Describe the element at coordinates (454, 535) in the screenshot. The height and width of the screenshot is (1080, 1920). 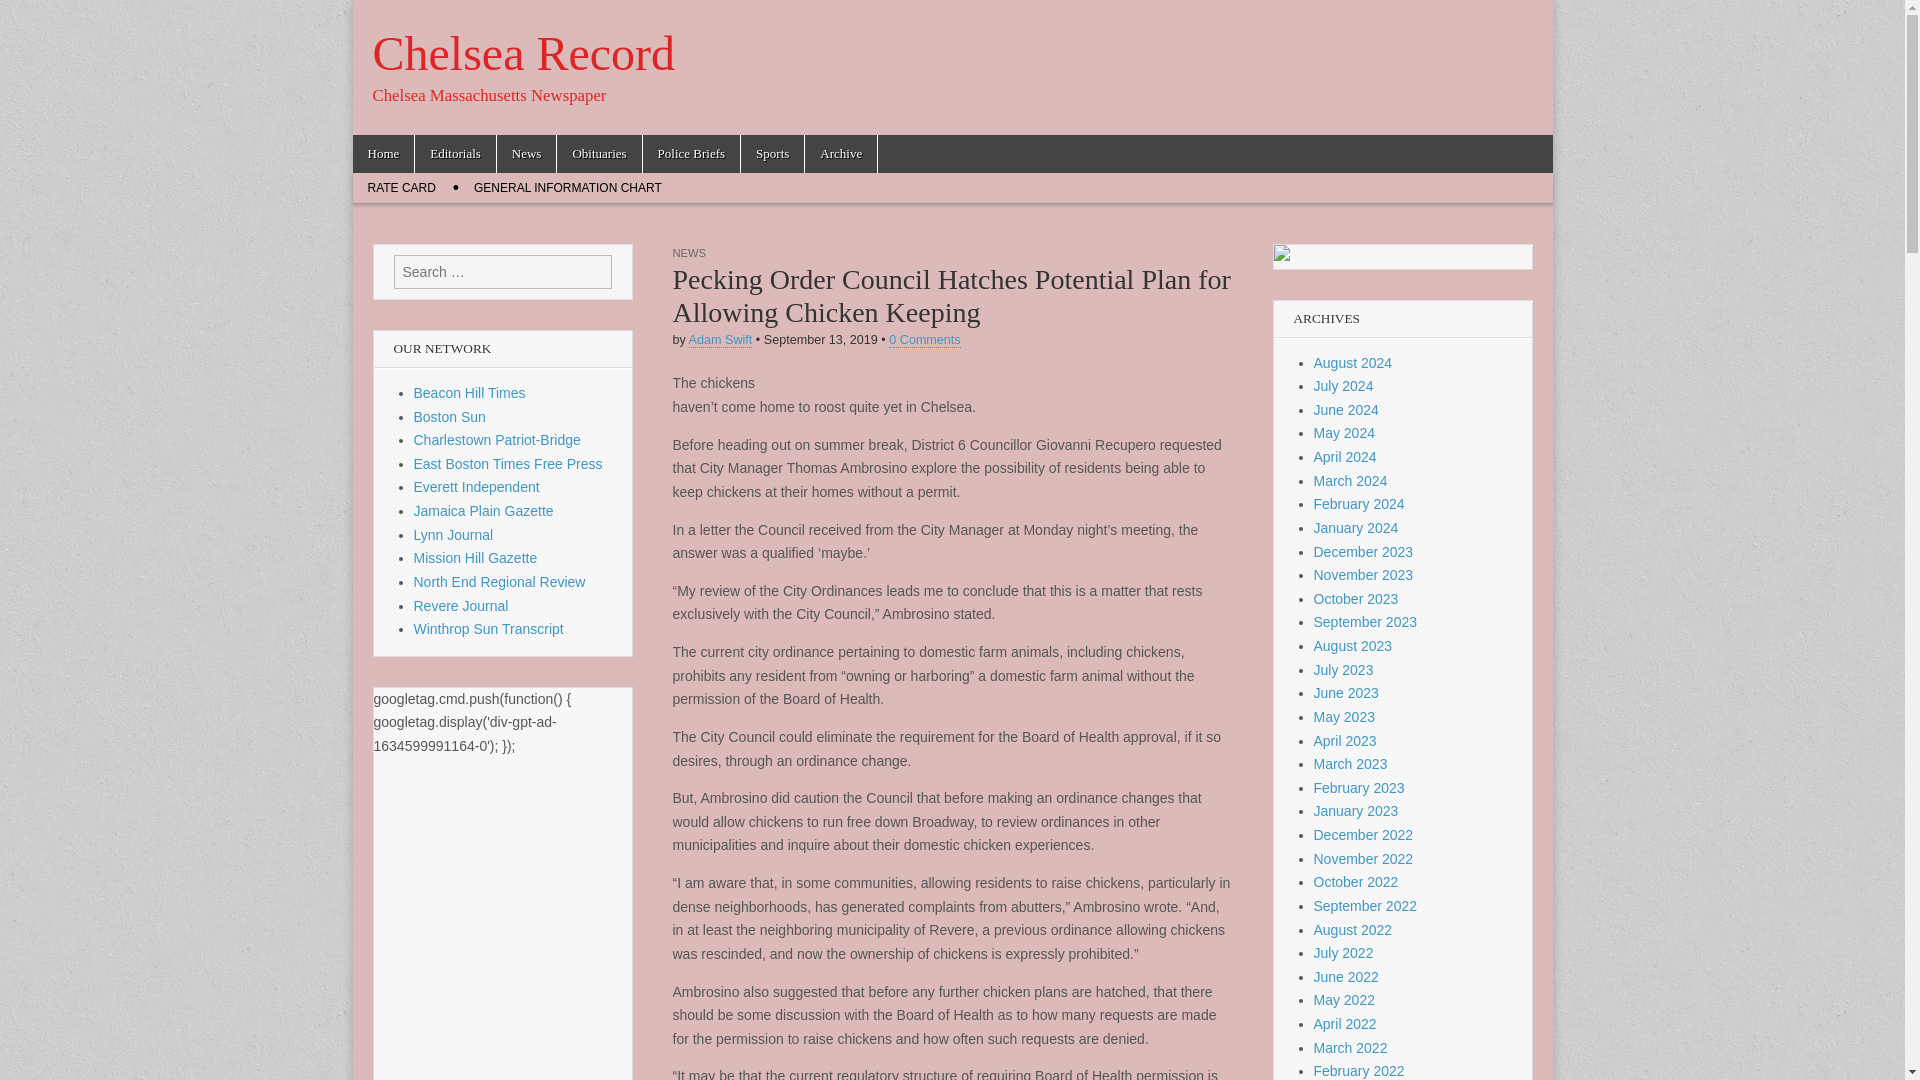
I see `Lynn Journal` at that location.